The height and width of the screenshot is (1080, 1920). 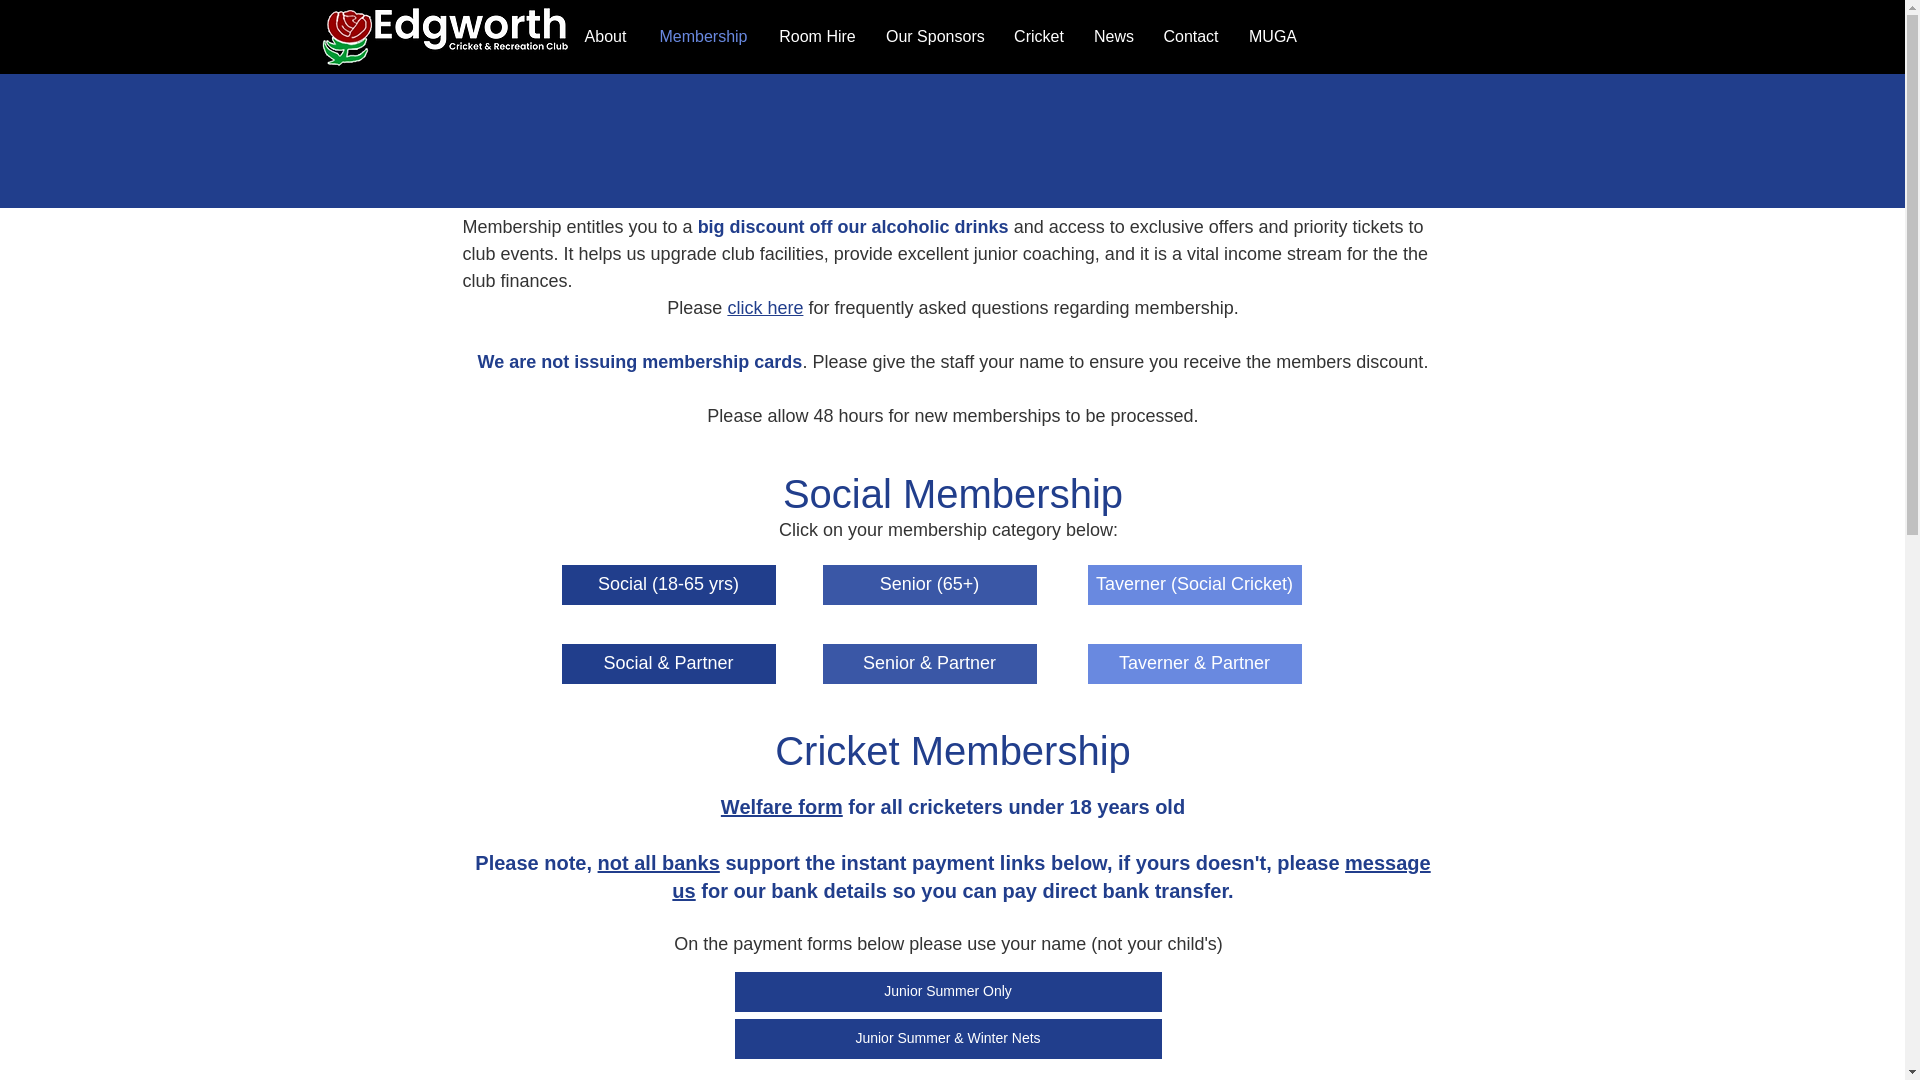 I want to click on Junior Summer Only, so click(x=947, y=992).